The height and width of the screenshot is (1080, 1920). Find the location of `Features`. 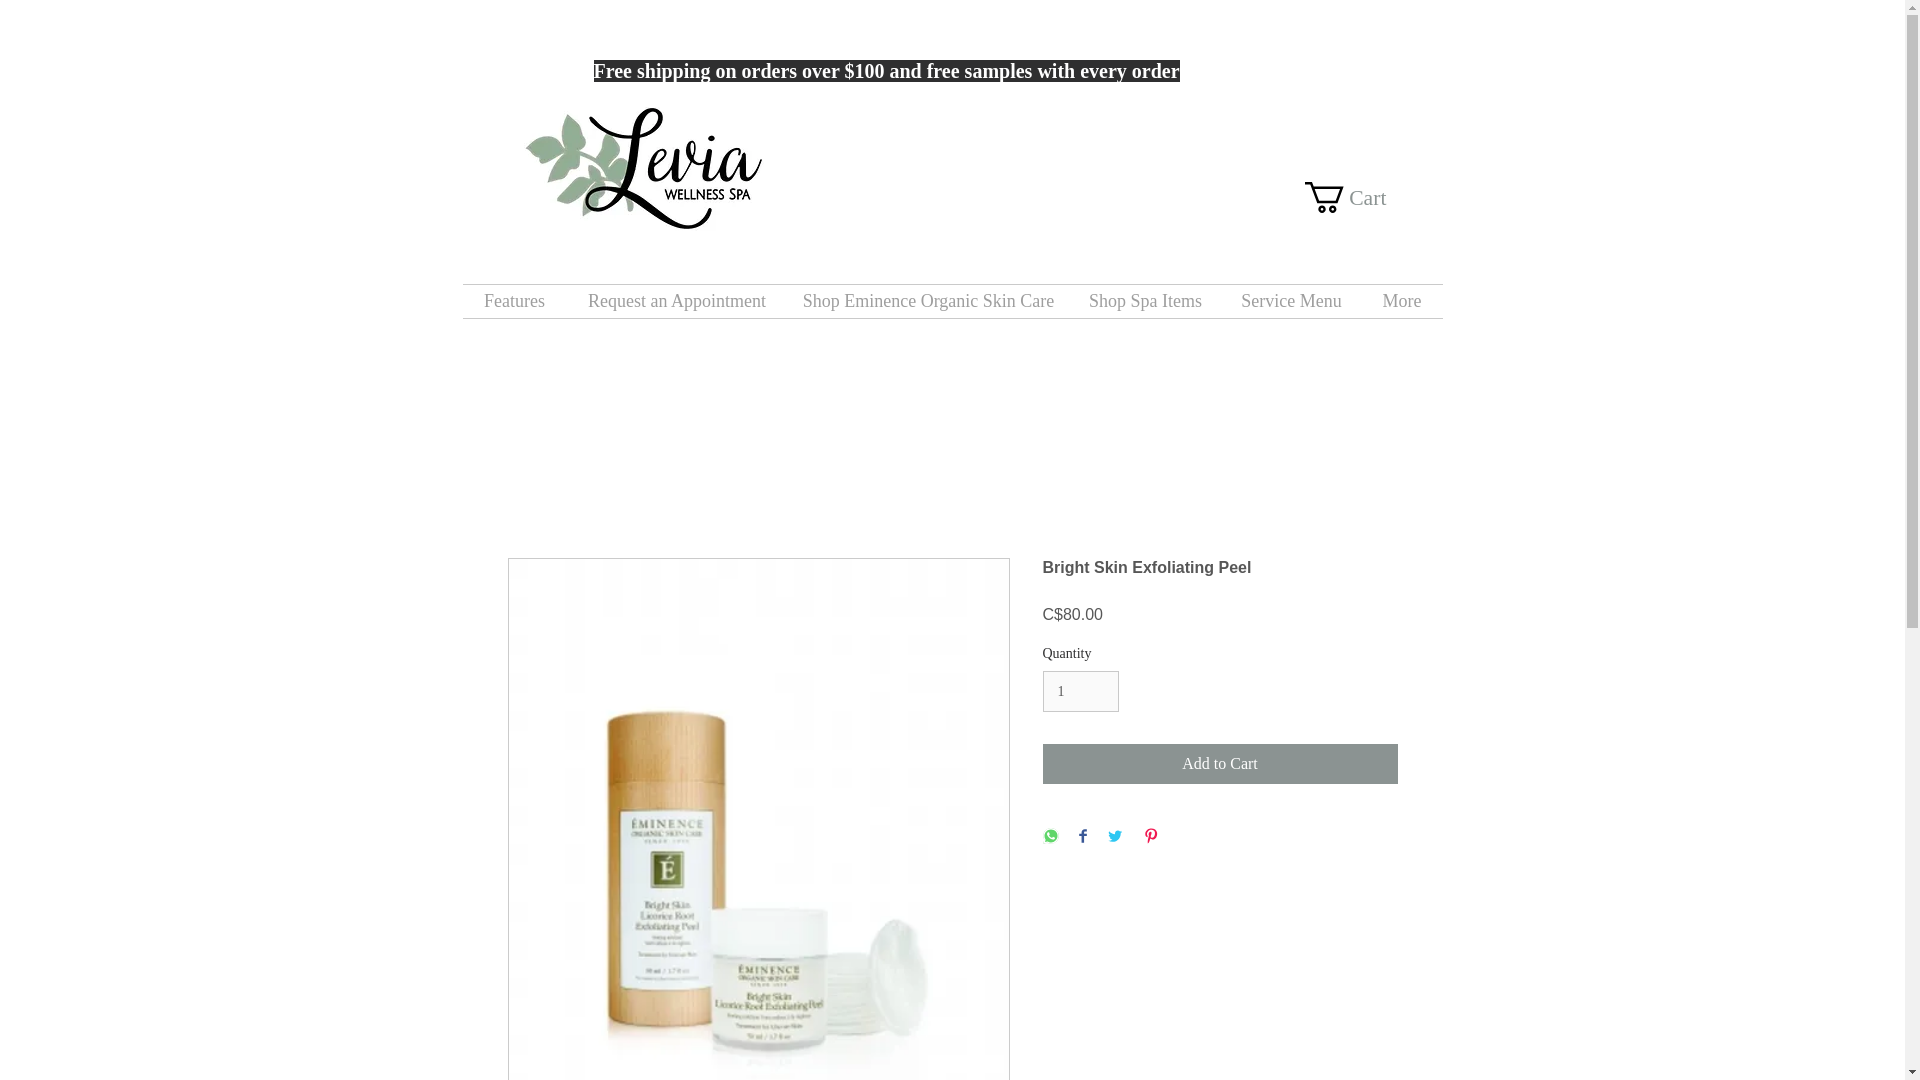

Features is located at coordinates (514, 301).